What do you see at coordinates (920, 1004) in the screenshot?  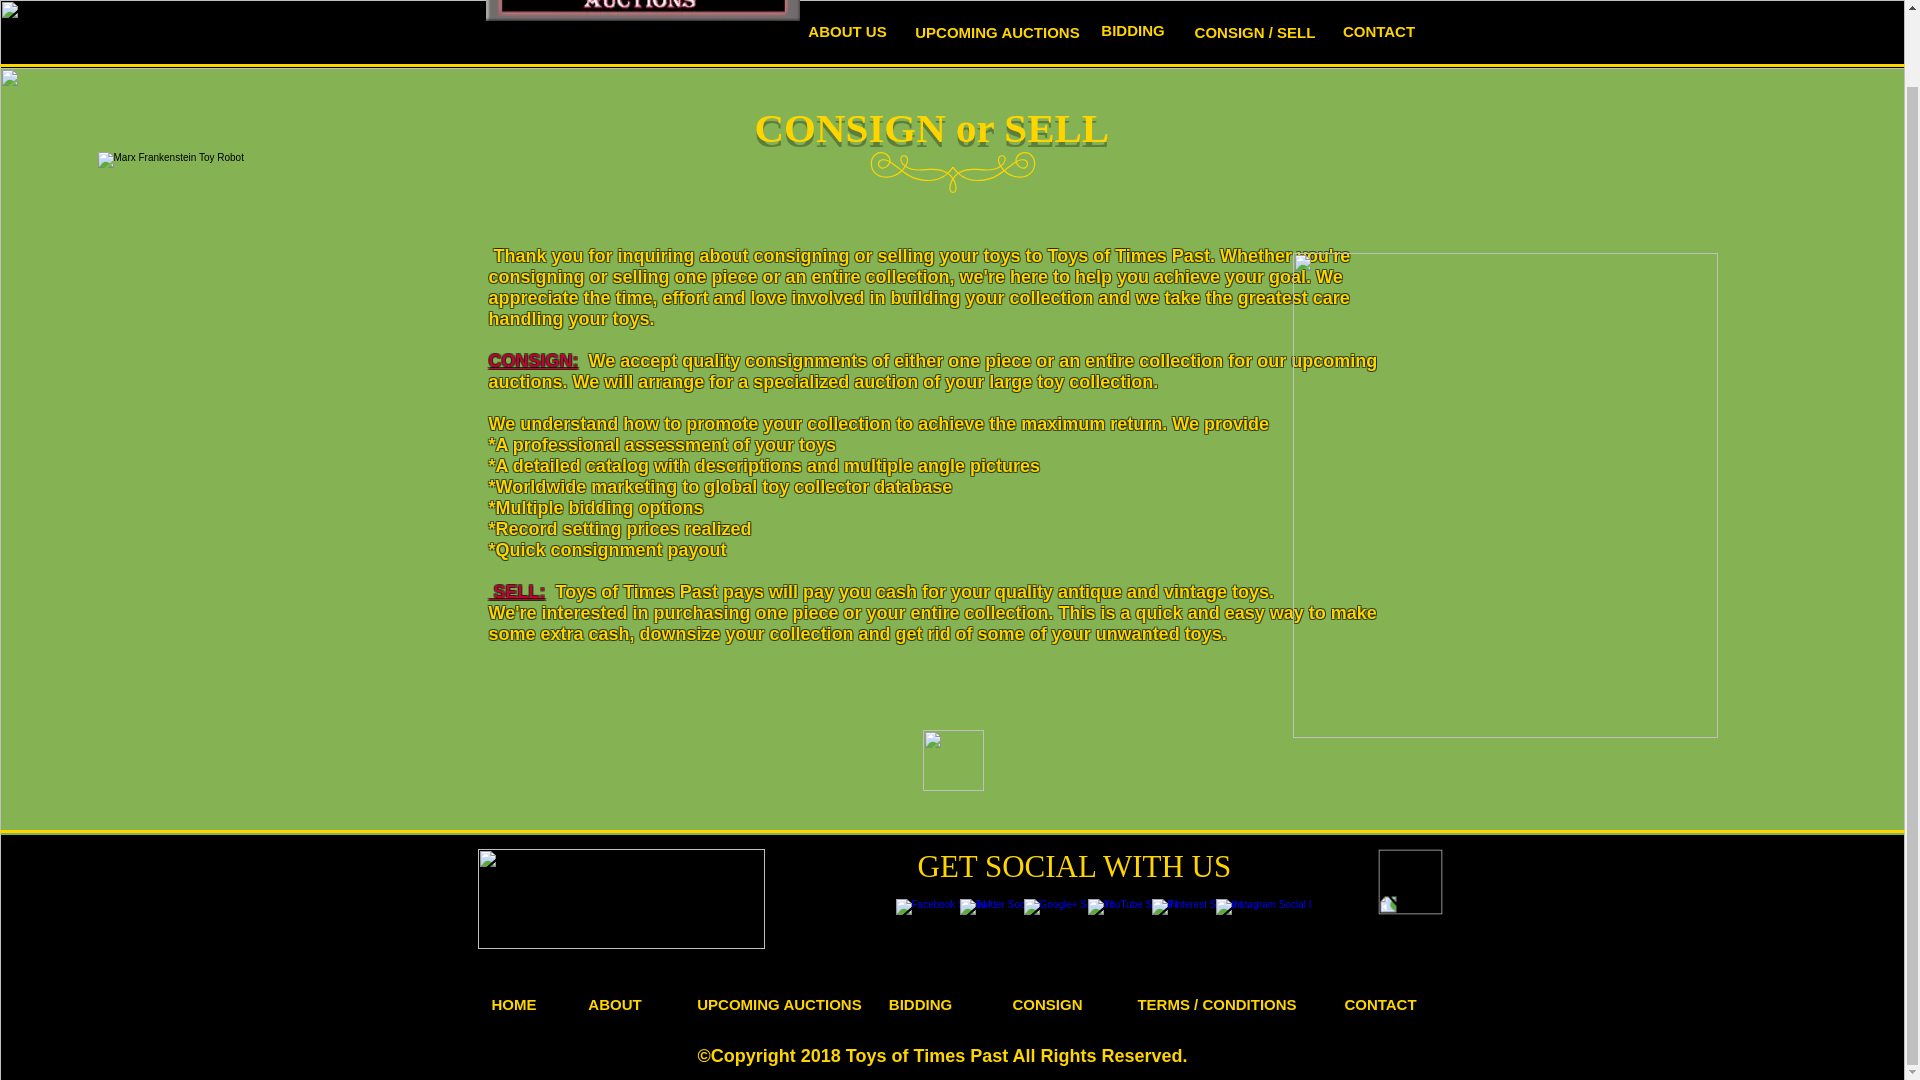 I see `BIDDING` at bounding box center [920, 1004].